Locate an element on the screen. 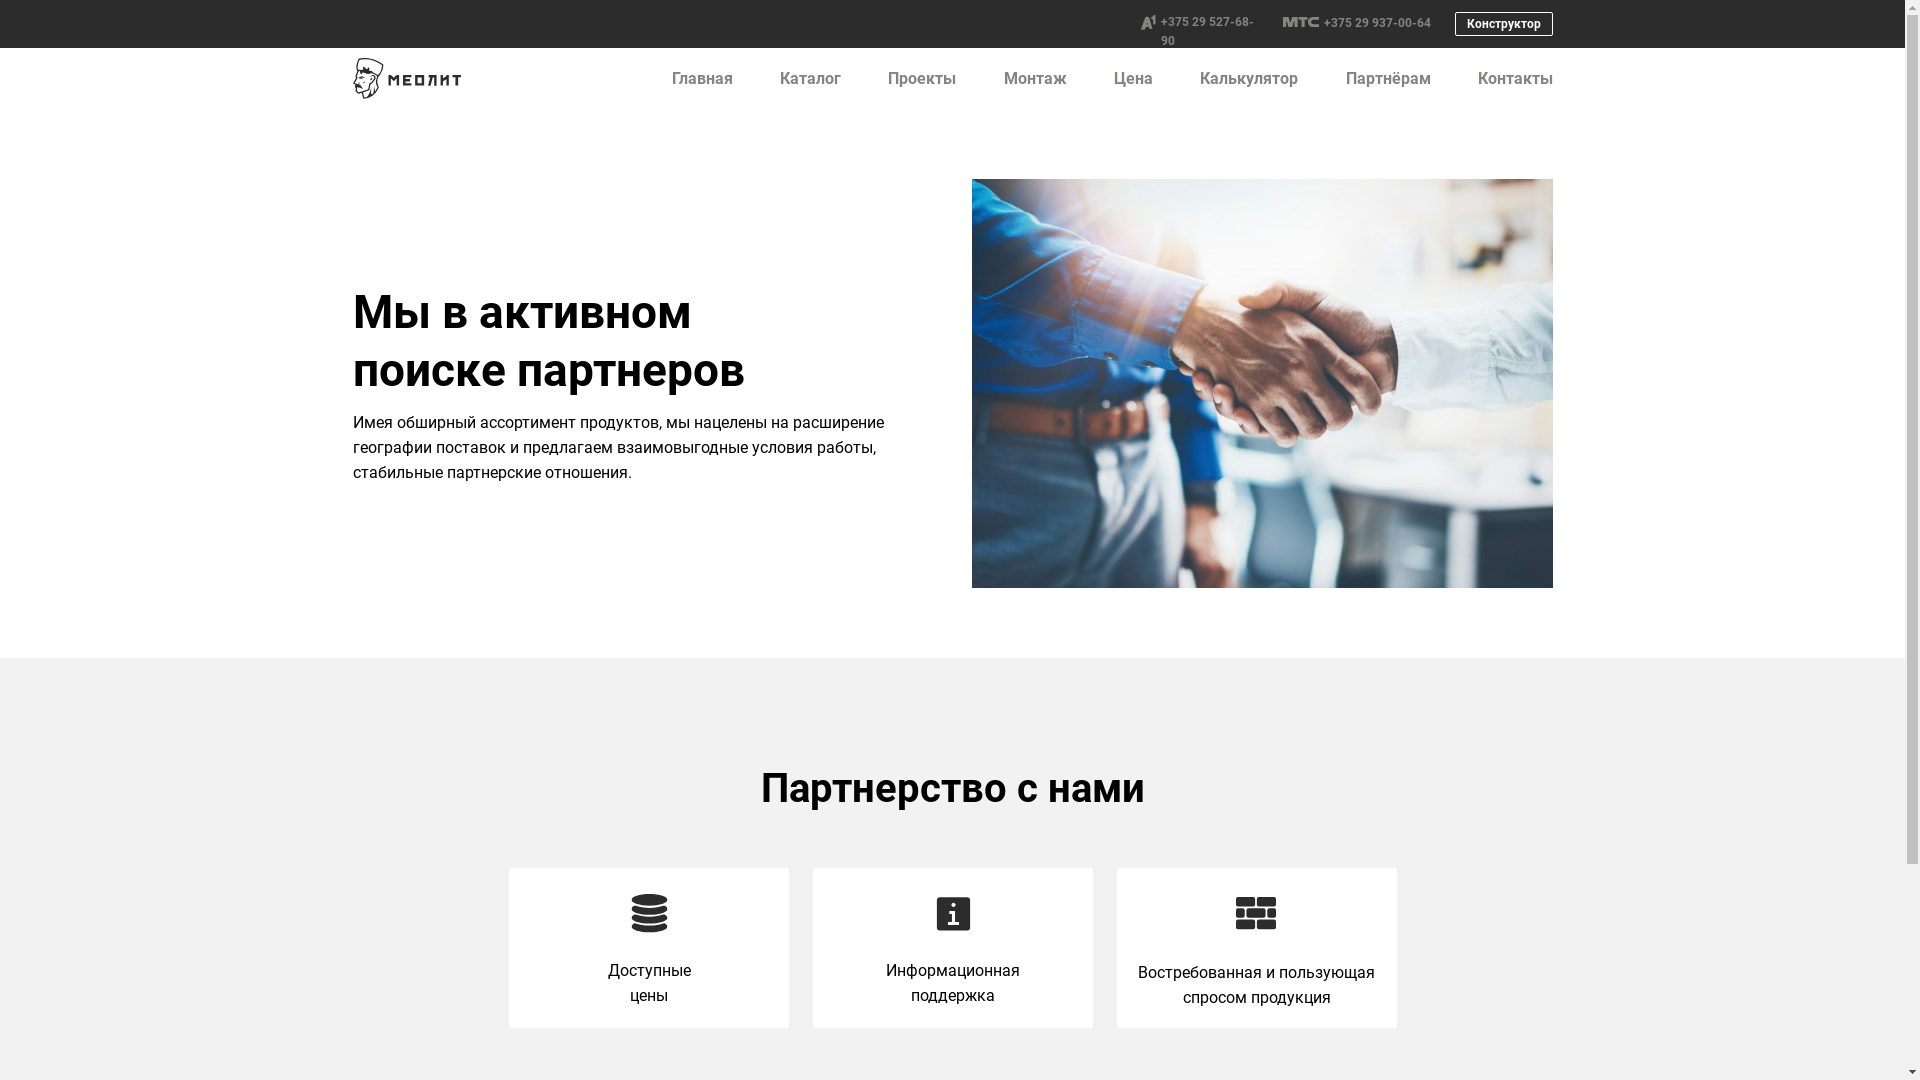 Image resolution: width=1920 pixels, height=1080 pixels. +375 29 937-00-64 is located at coordinates (1378, 23).